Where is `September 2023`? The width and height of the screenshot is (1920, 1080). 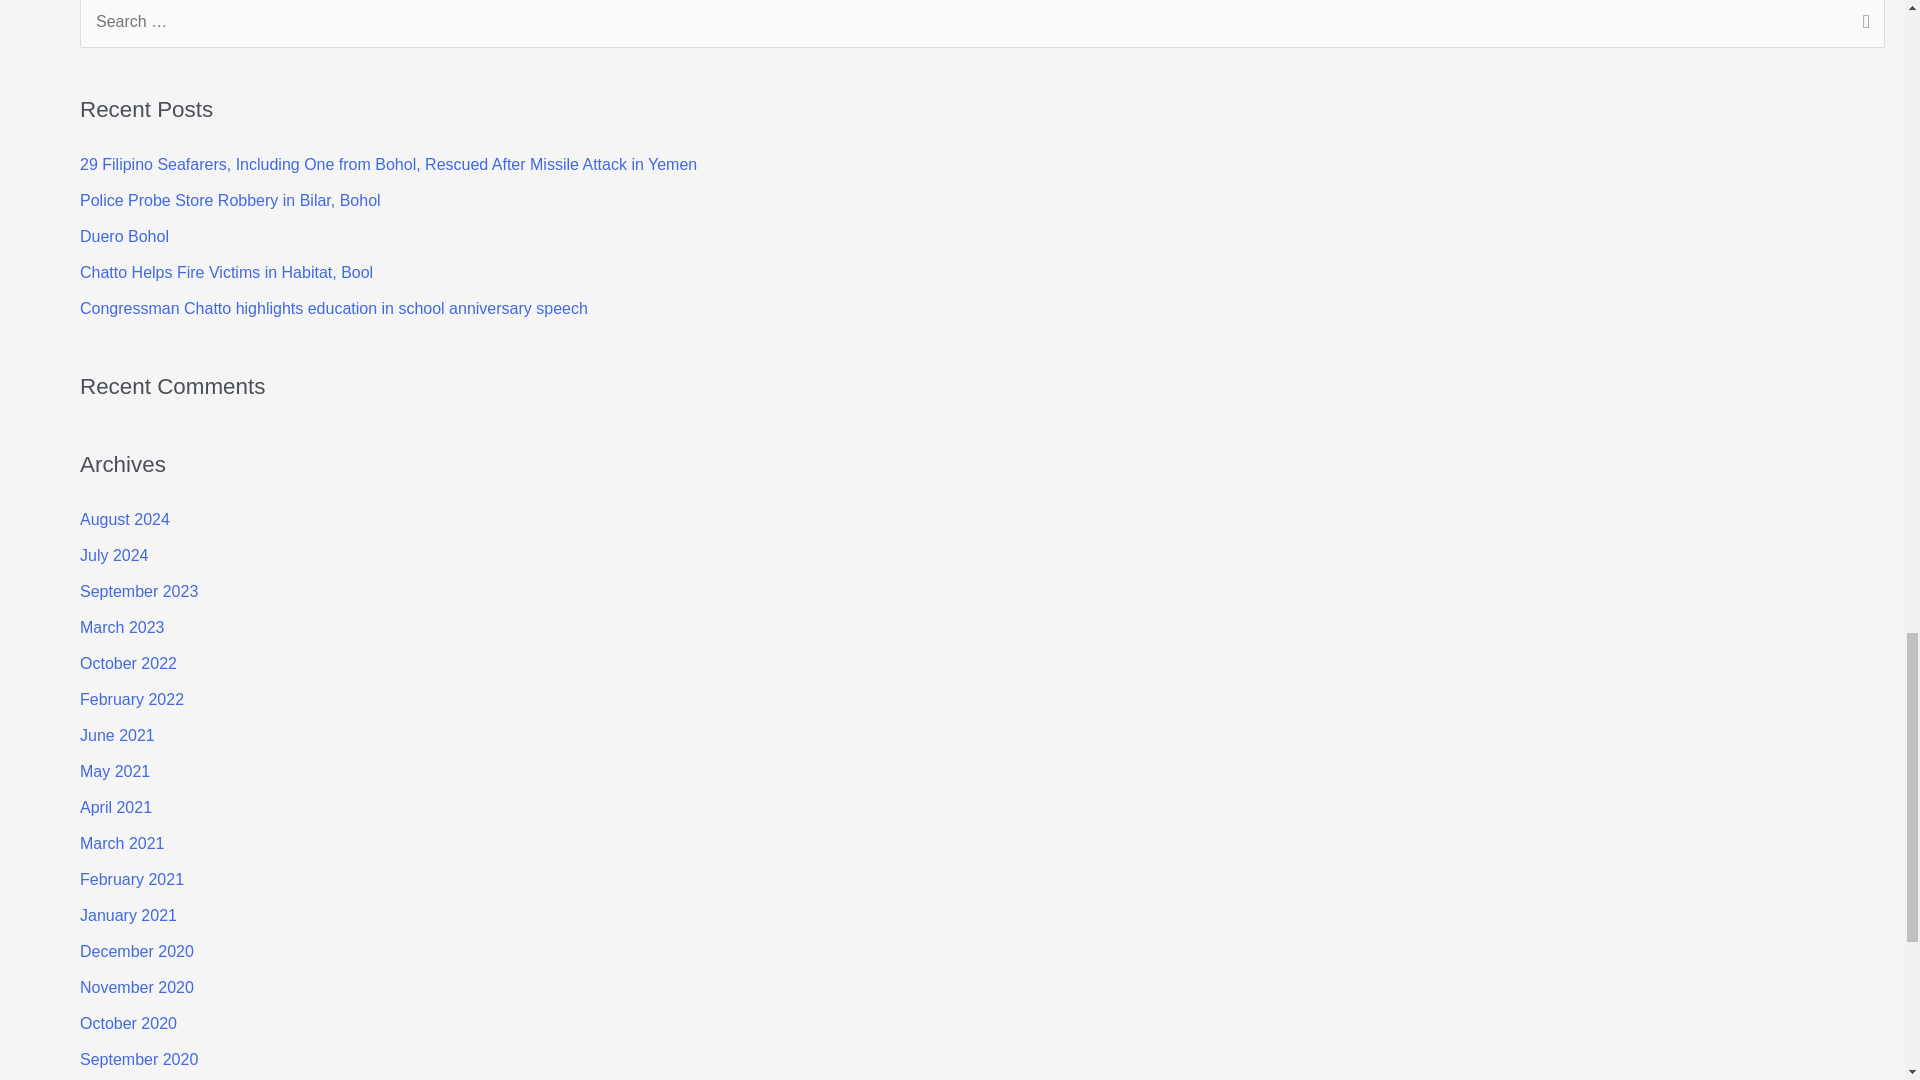
September 2023 is located at coordinates (138, 592).